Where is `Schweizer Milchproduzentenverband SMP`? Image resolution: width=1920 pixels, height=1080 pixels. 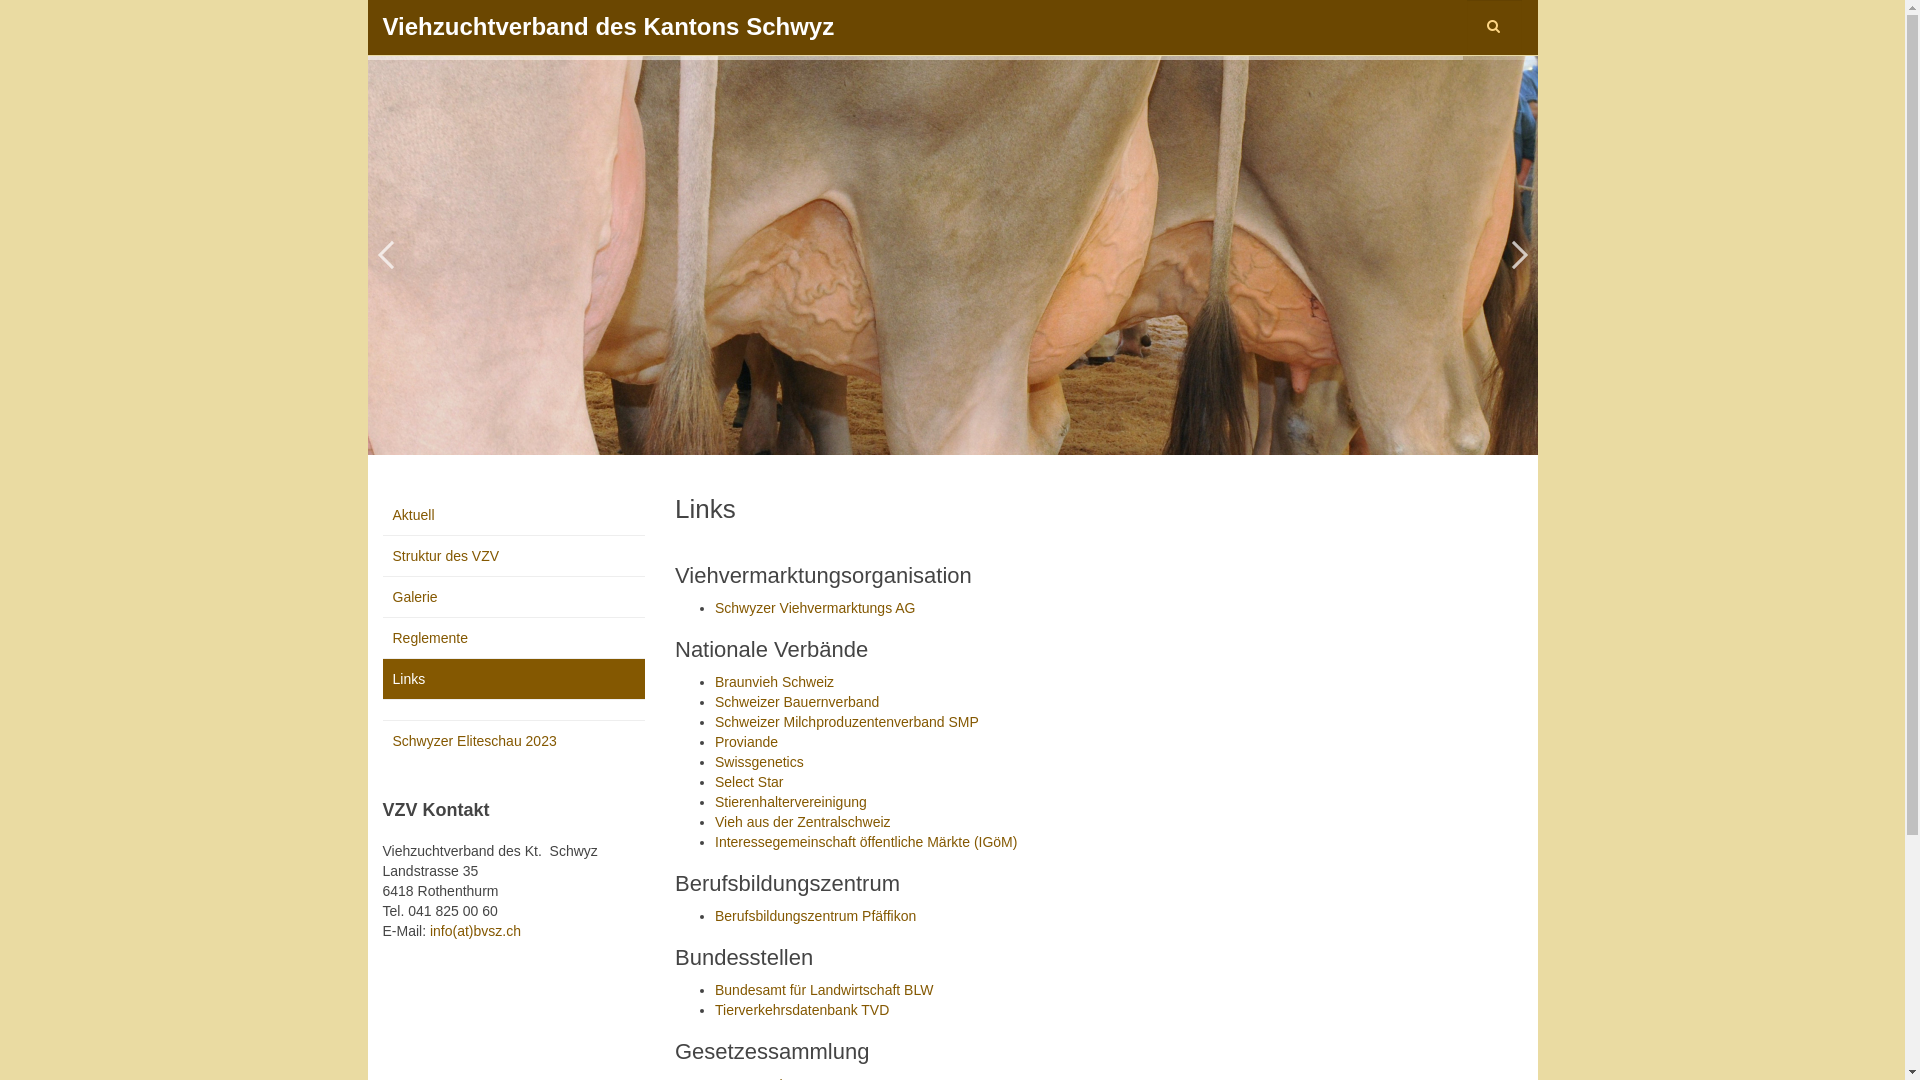
Schweizer Milchproduzentenverband SMP is located at coordinates (847, 722).